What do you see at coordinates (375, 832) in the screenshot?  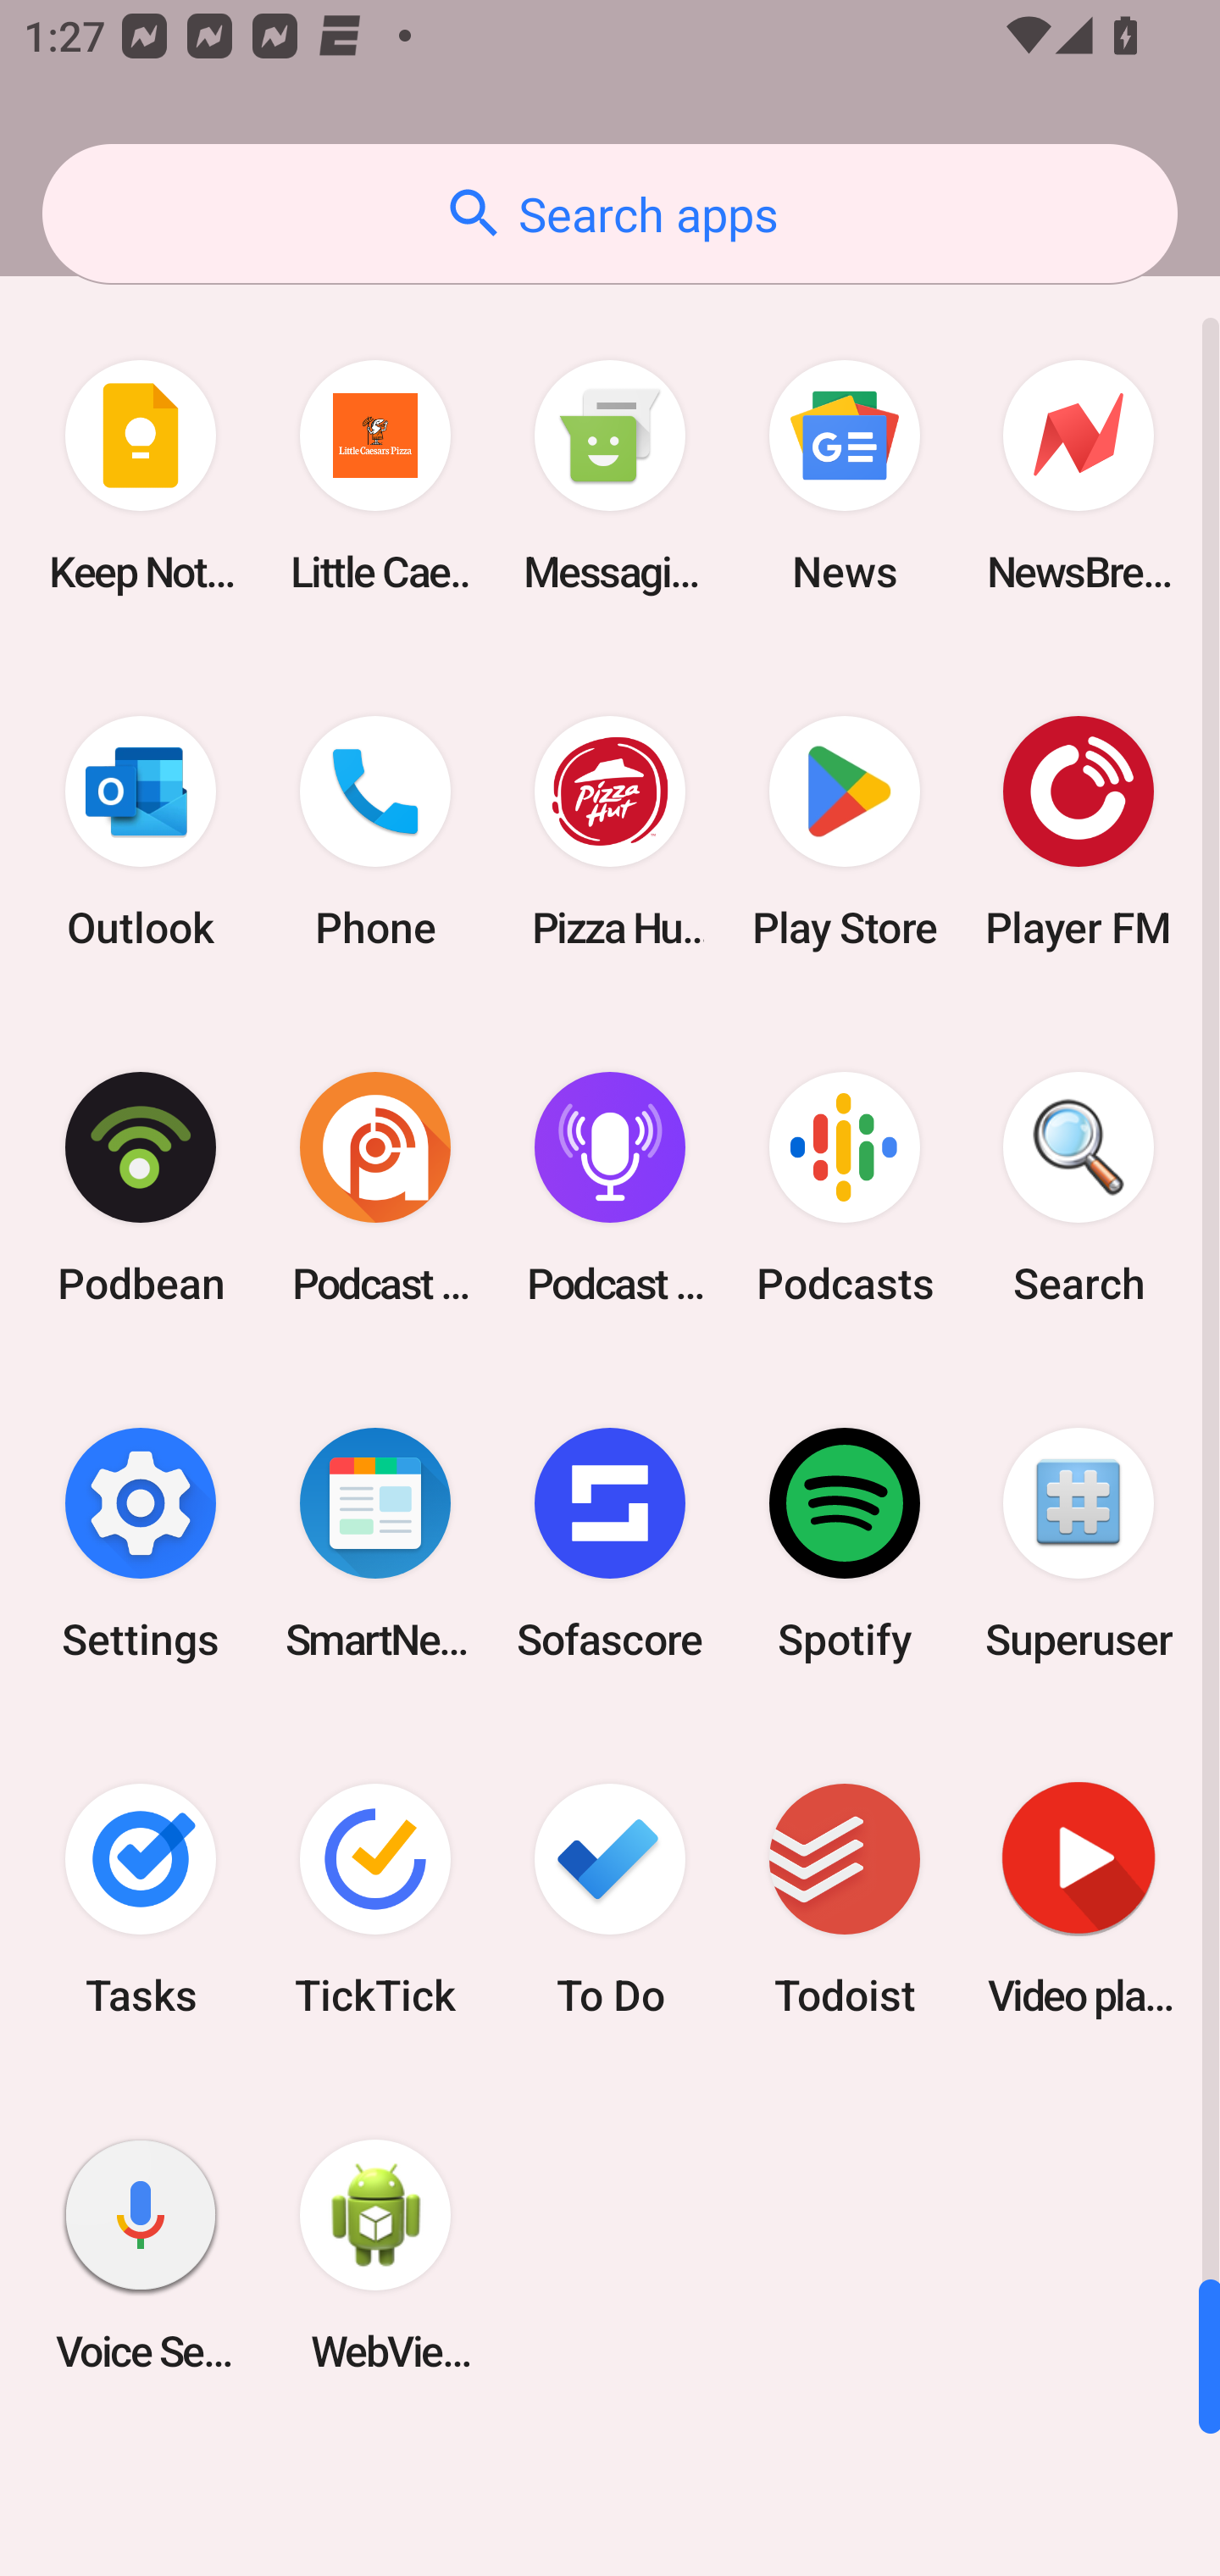 I see `Phone` at bounding box center [375, 832].